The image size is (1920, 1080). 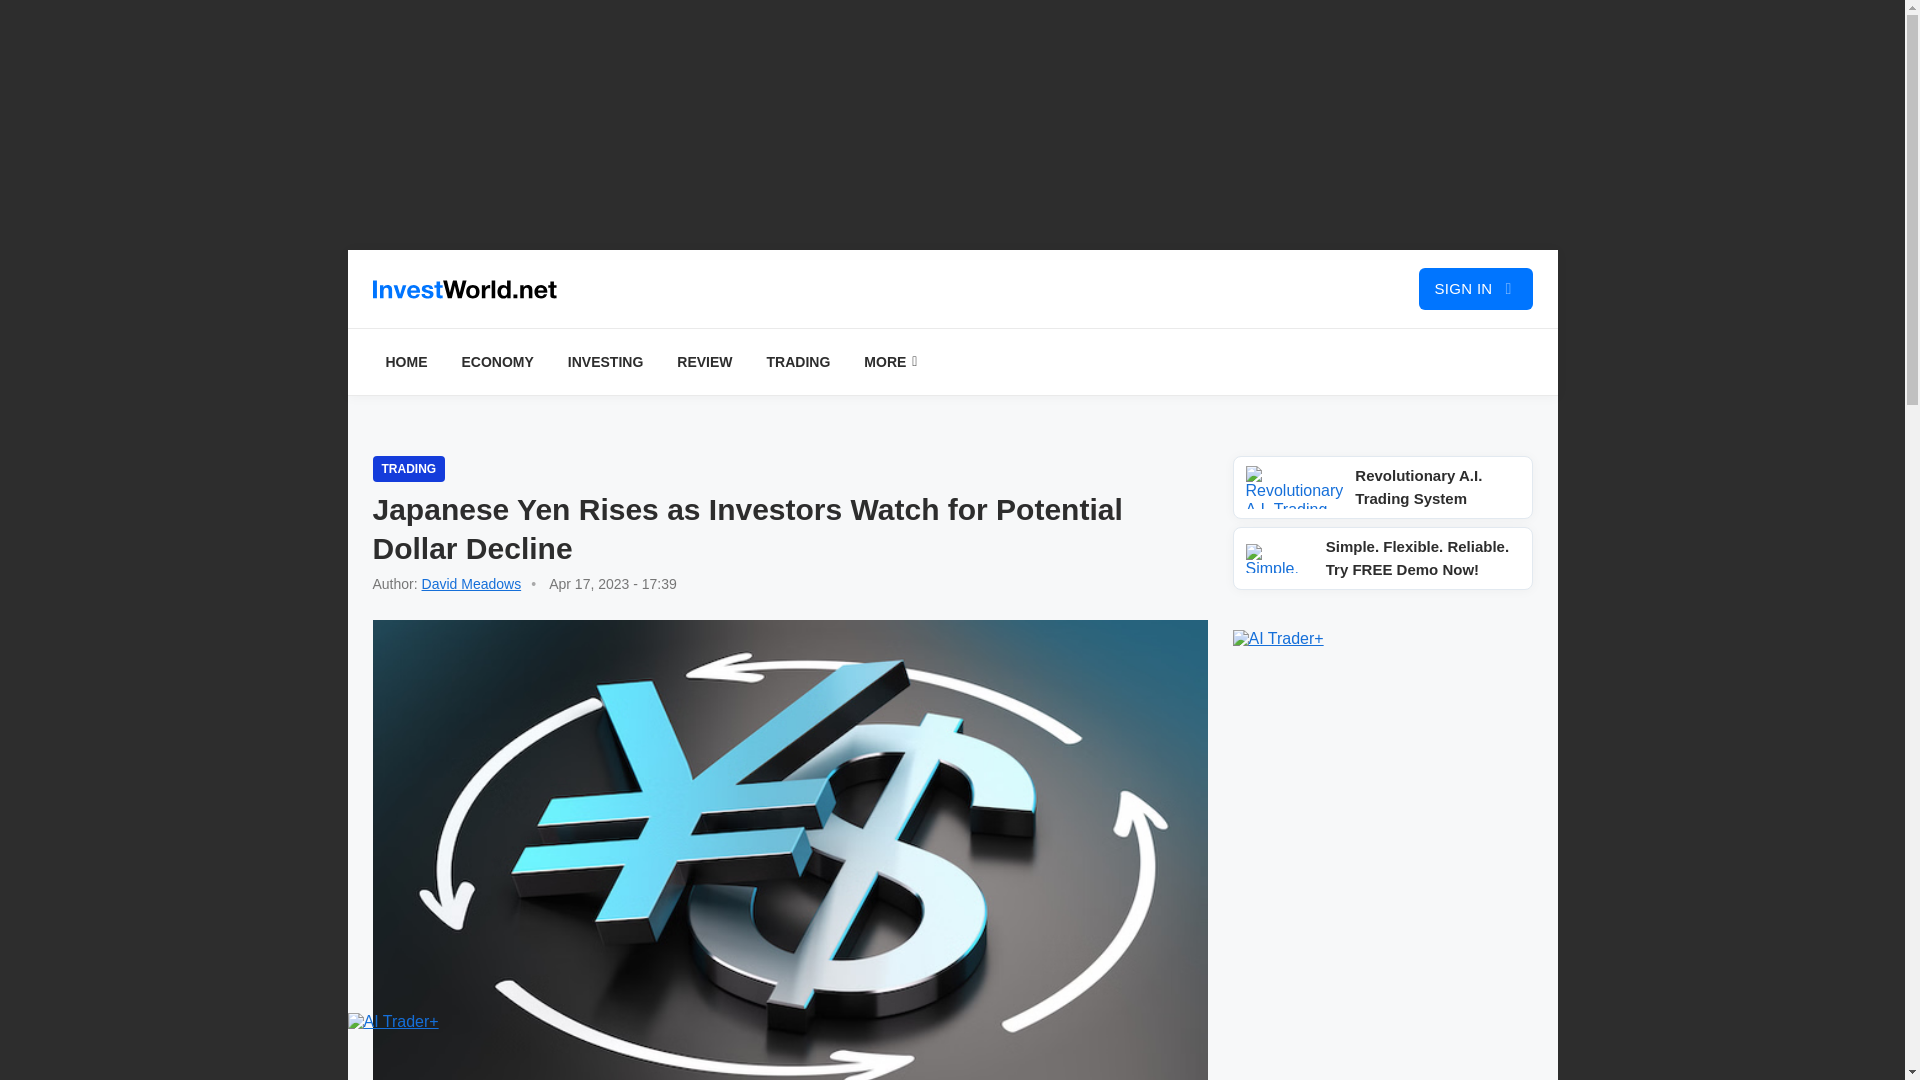 What do you see at coordinates (406, 362) in the screenshot?
I see `HOME` at bounding box center [406, 362].